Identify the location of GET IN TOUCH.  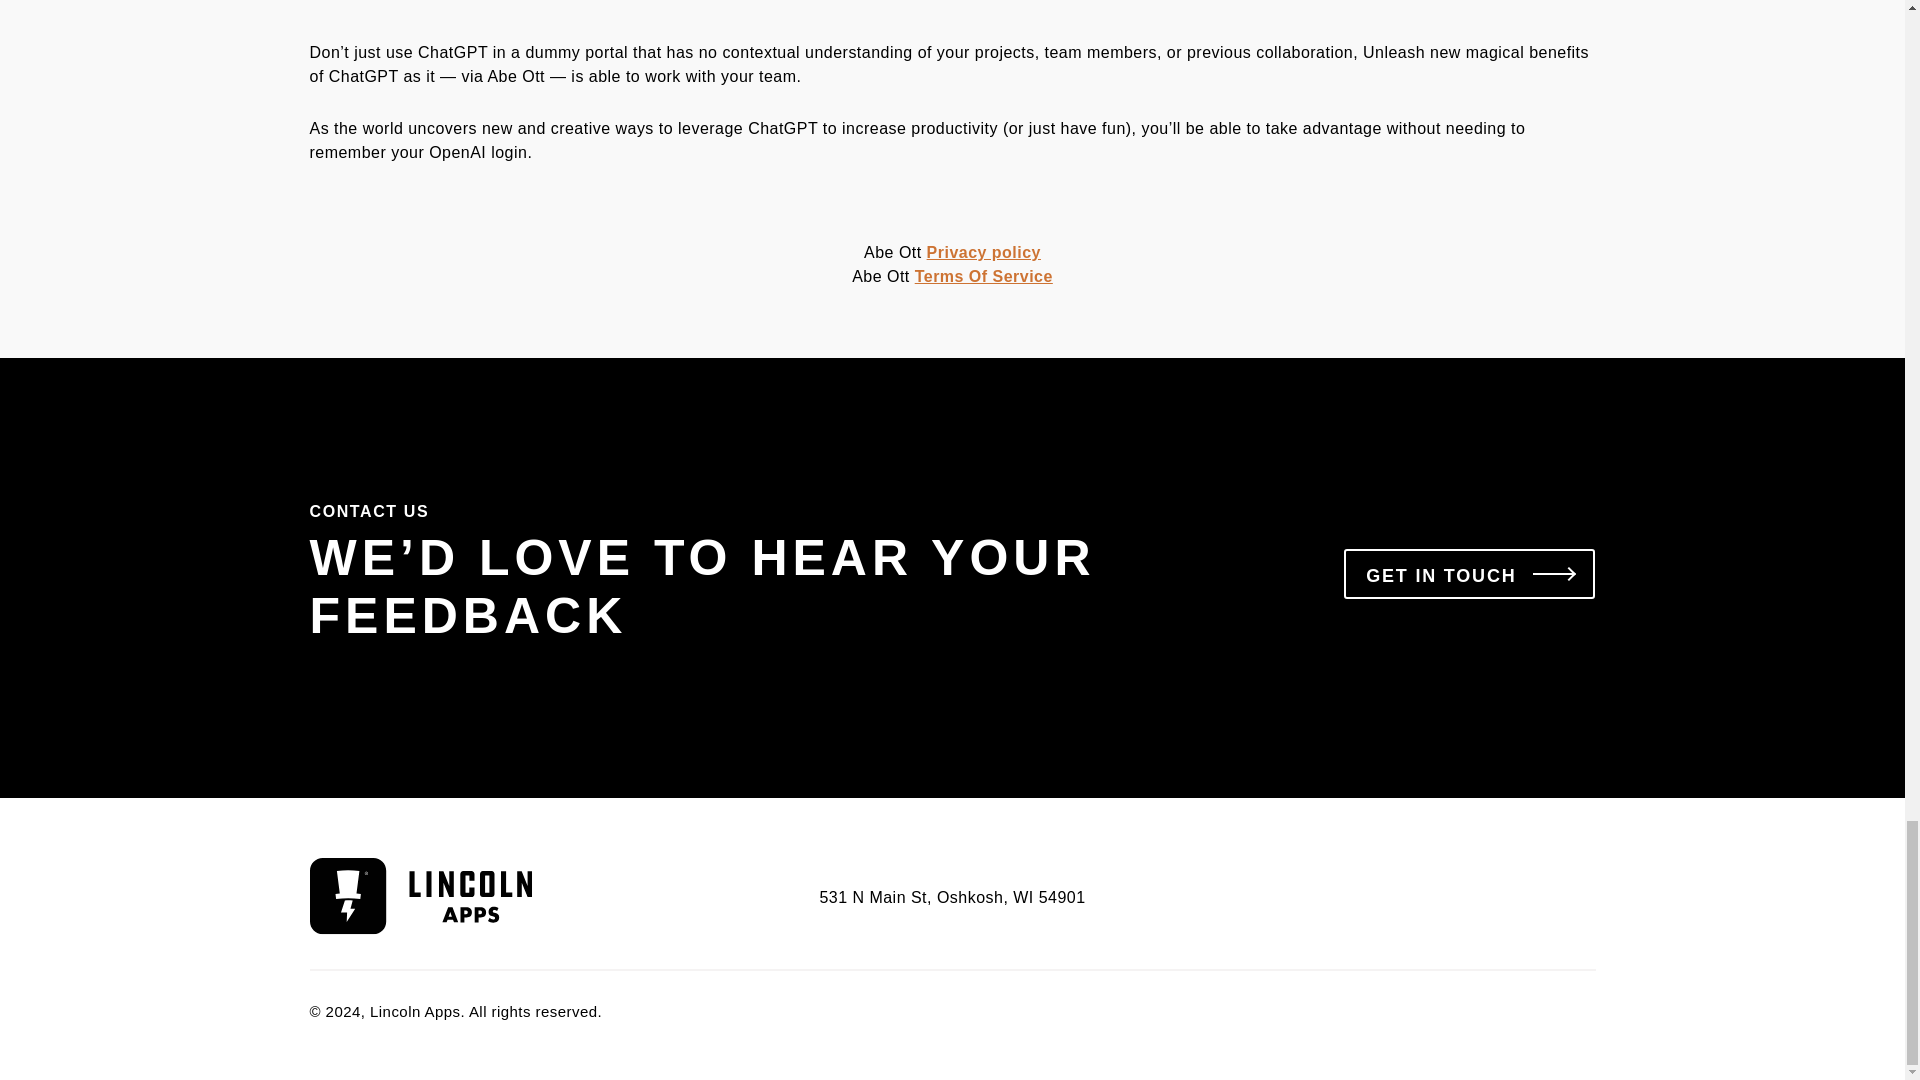
(1470, 574).